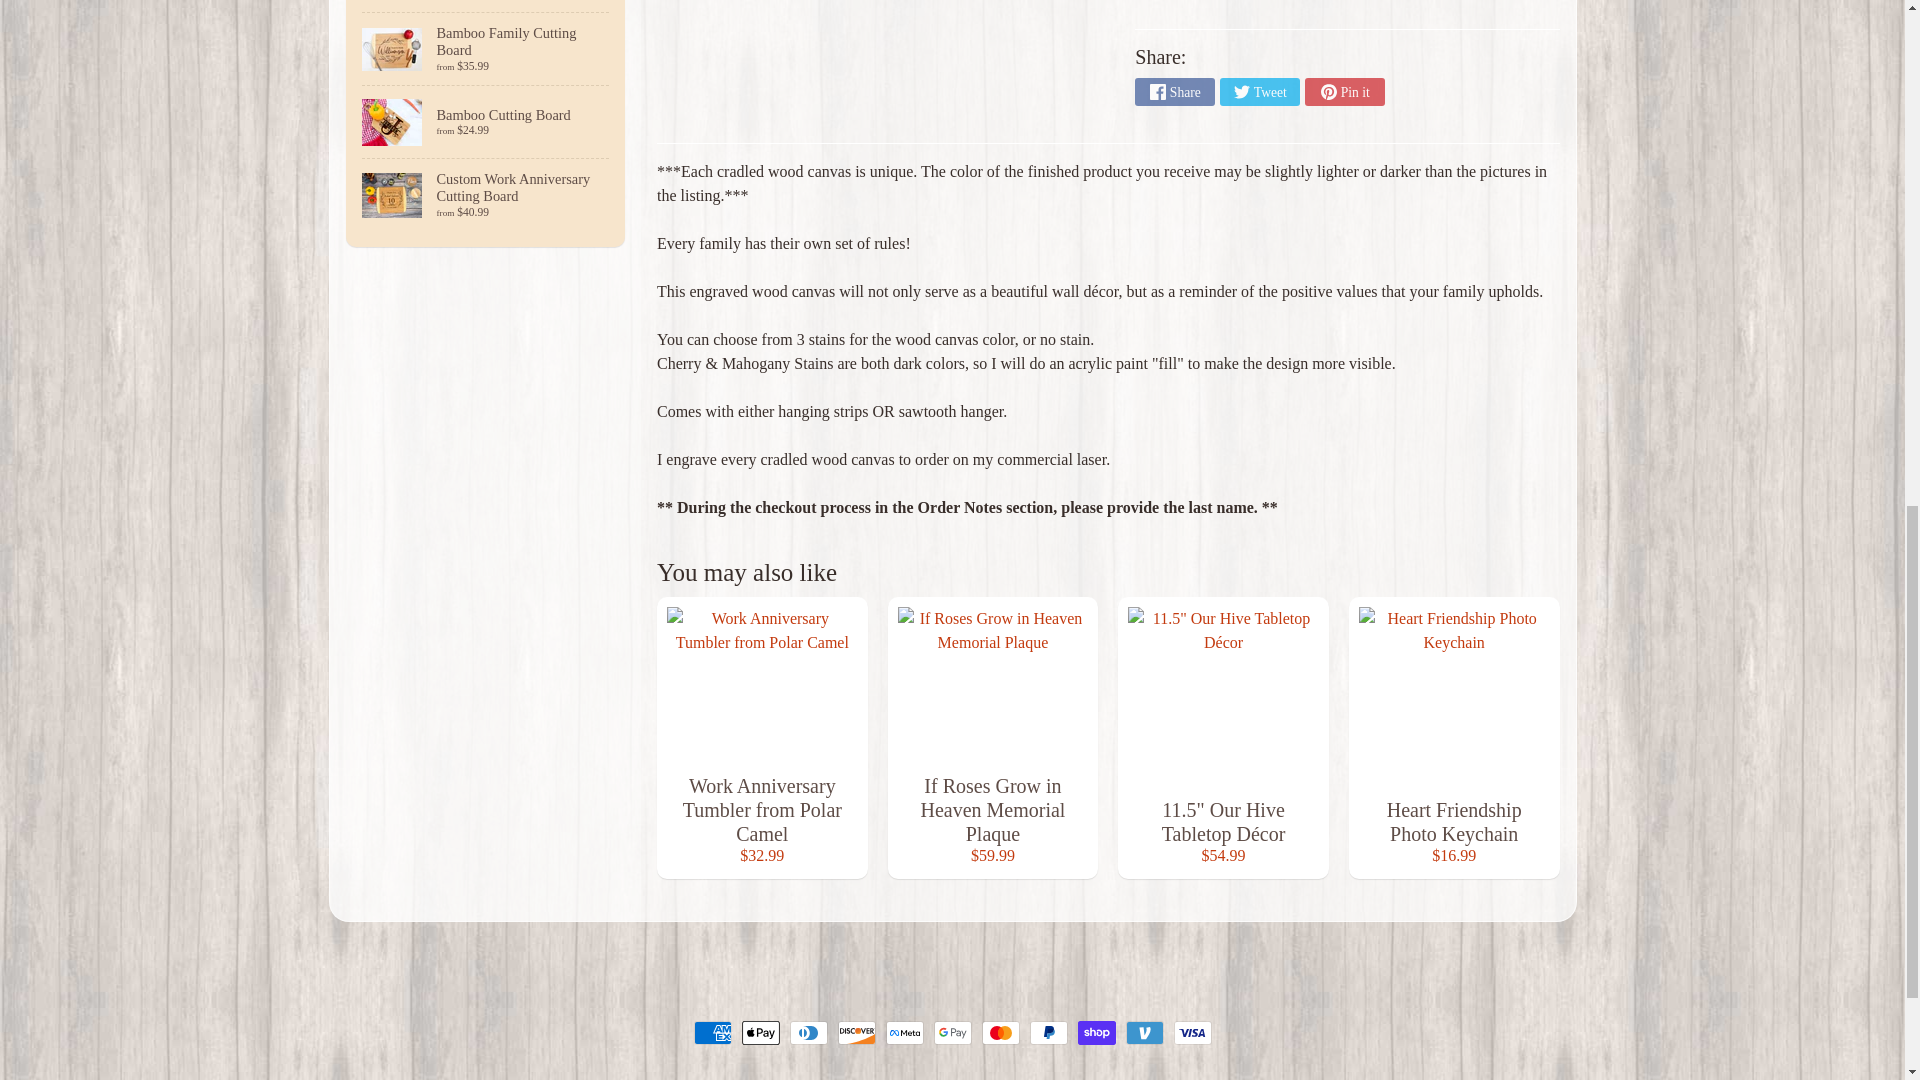  What do you see at coordinates (1096, 1032) in the screenshot?
I see `Shop Pay` at bounding box center [1096, 1032].